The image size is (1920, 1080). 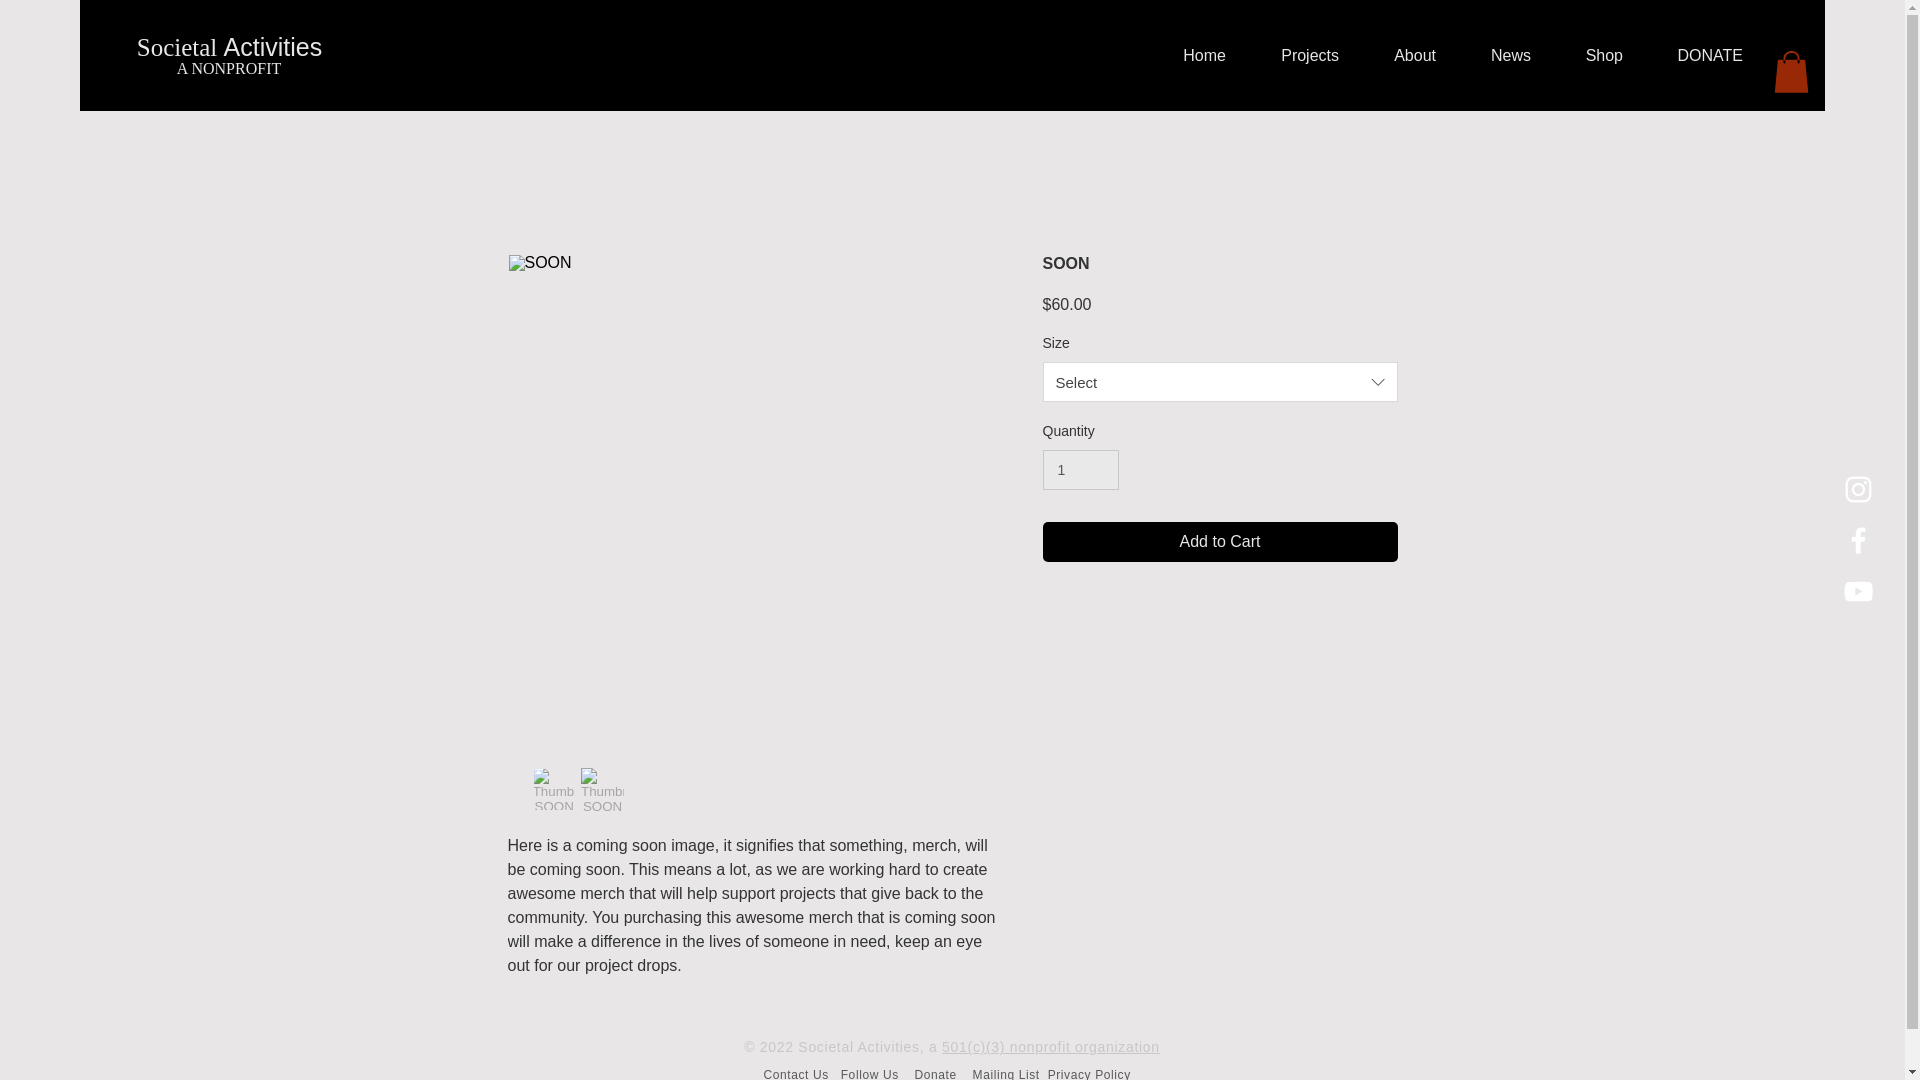 I want to click on A NONPROFIT, so click(x=228, y=68).